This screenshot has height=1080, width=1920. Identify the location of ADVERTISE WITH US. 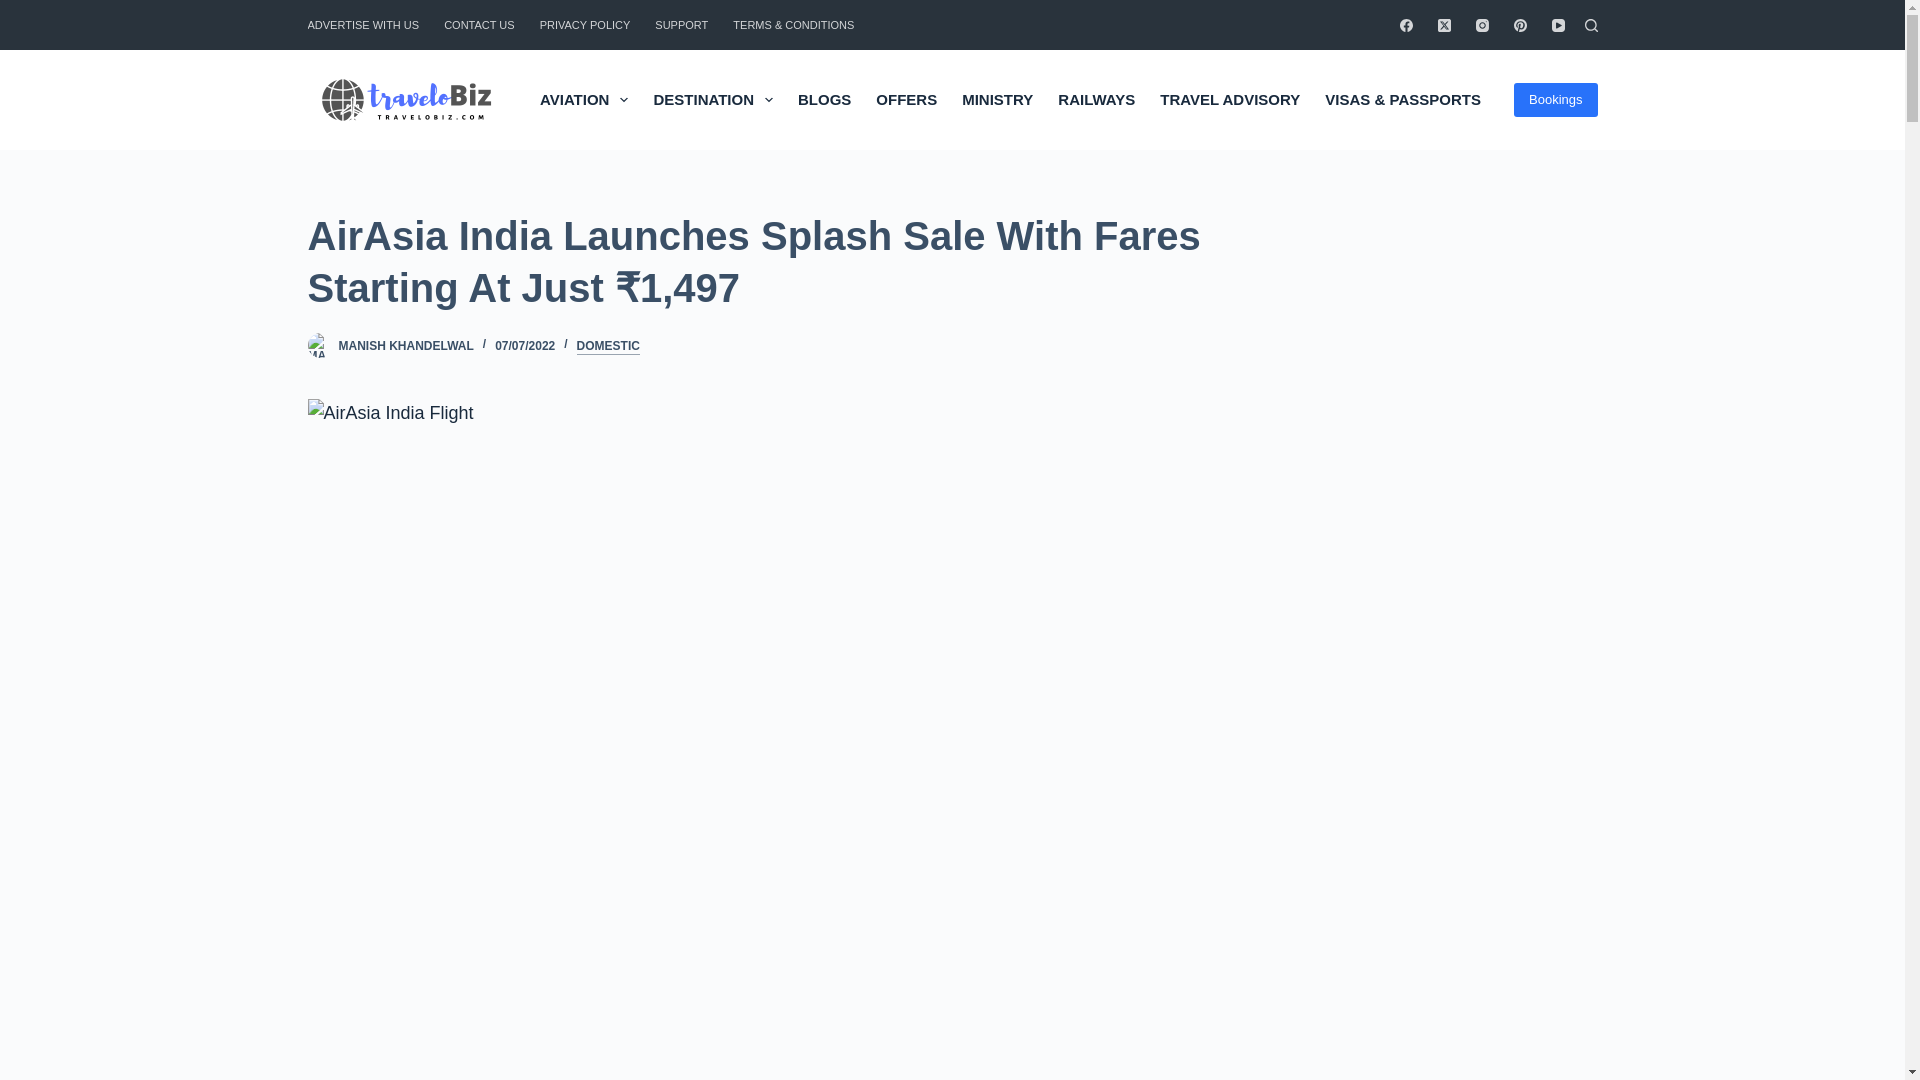
(370, 24).